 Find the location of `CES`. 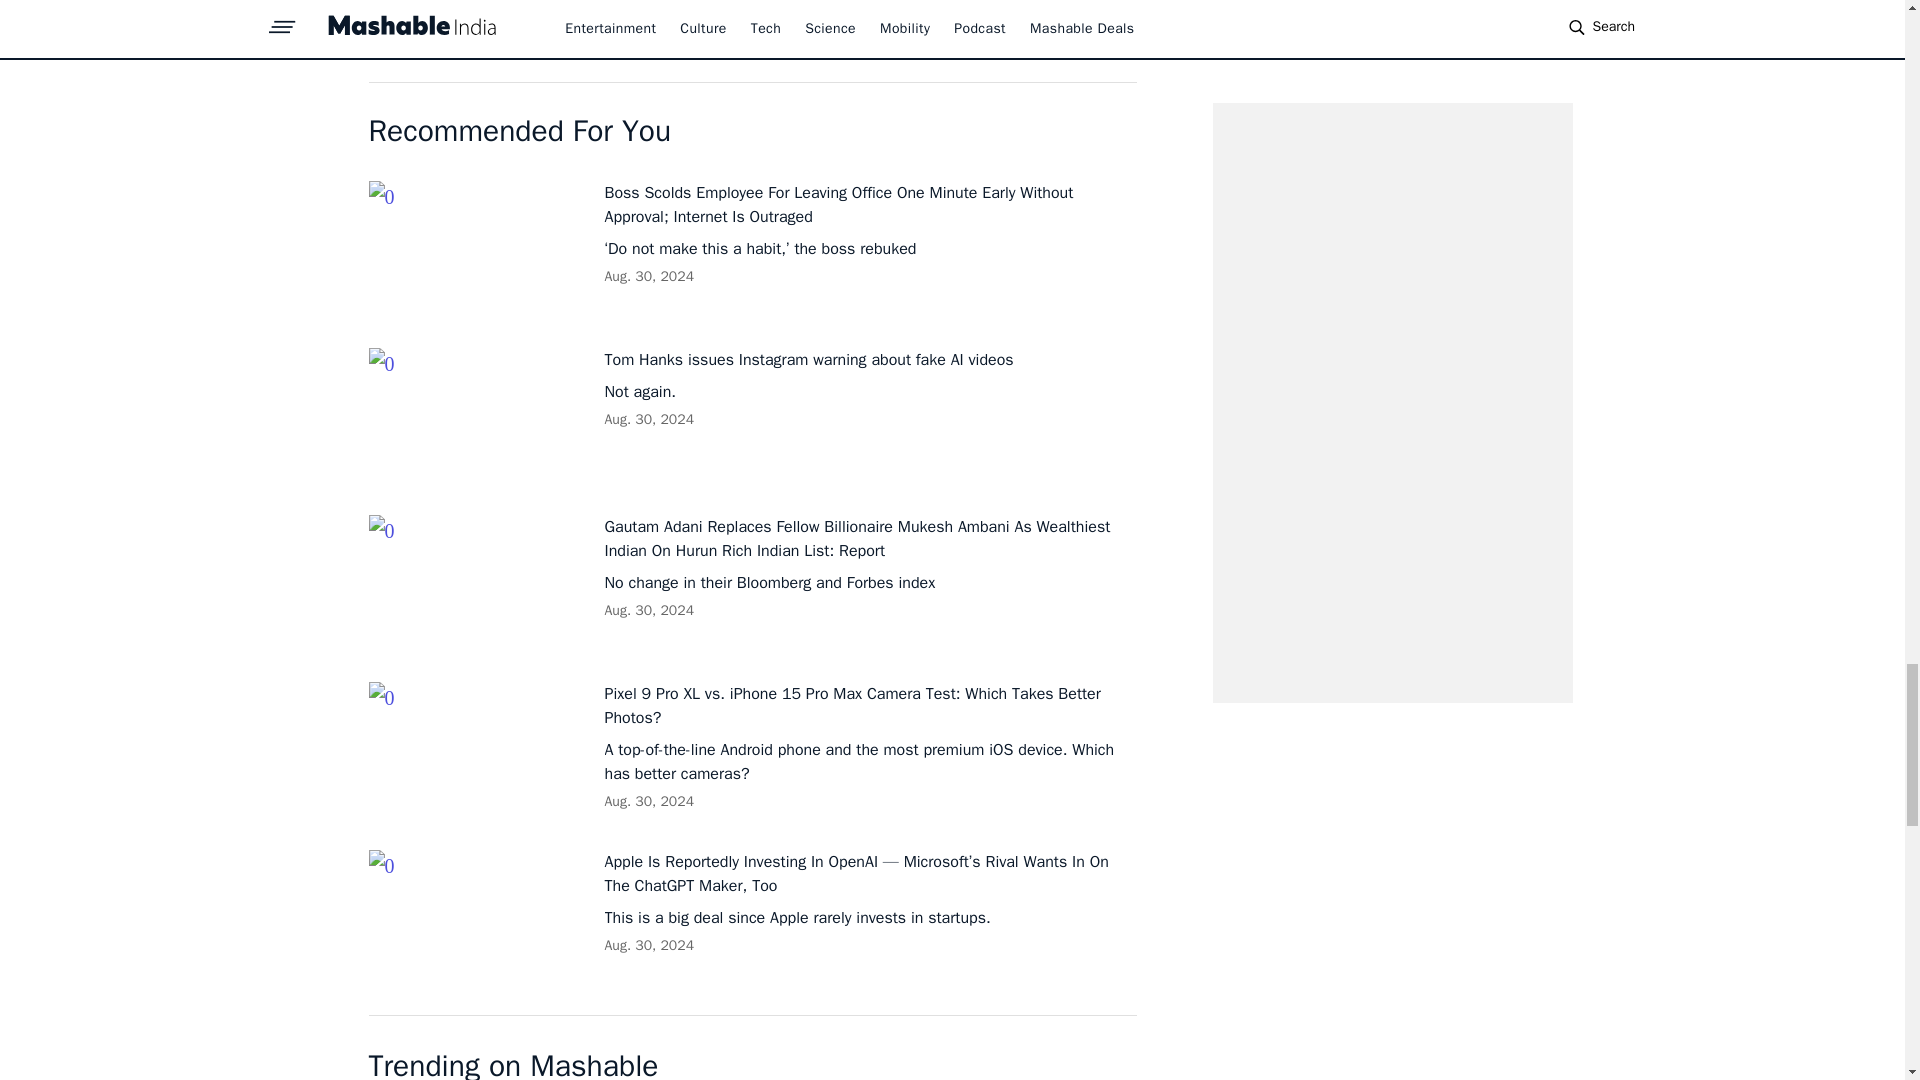

CES is located at coordinates (690, 34).